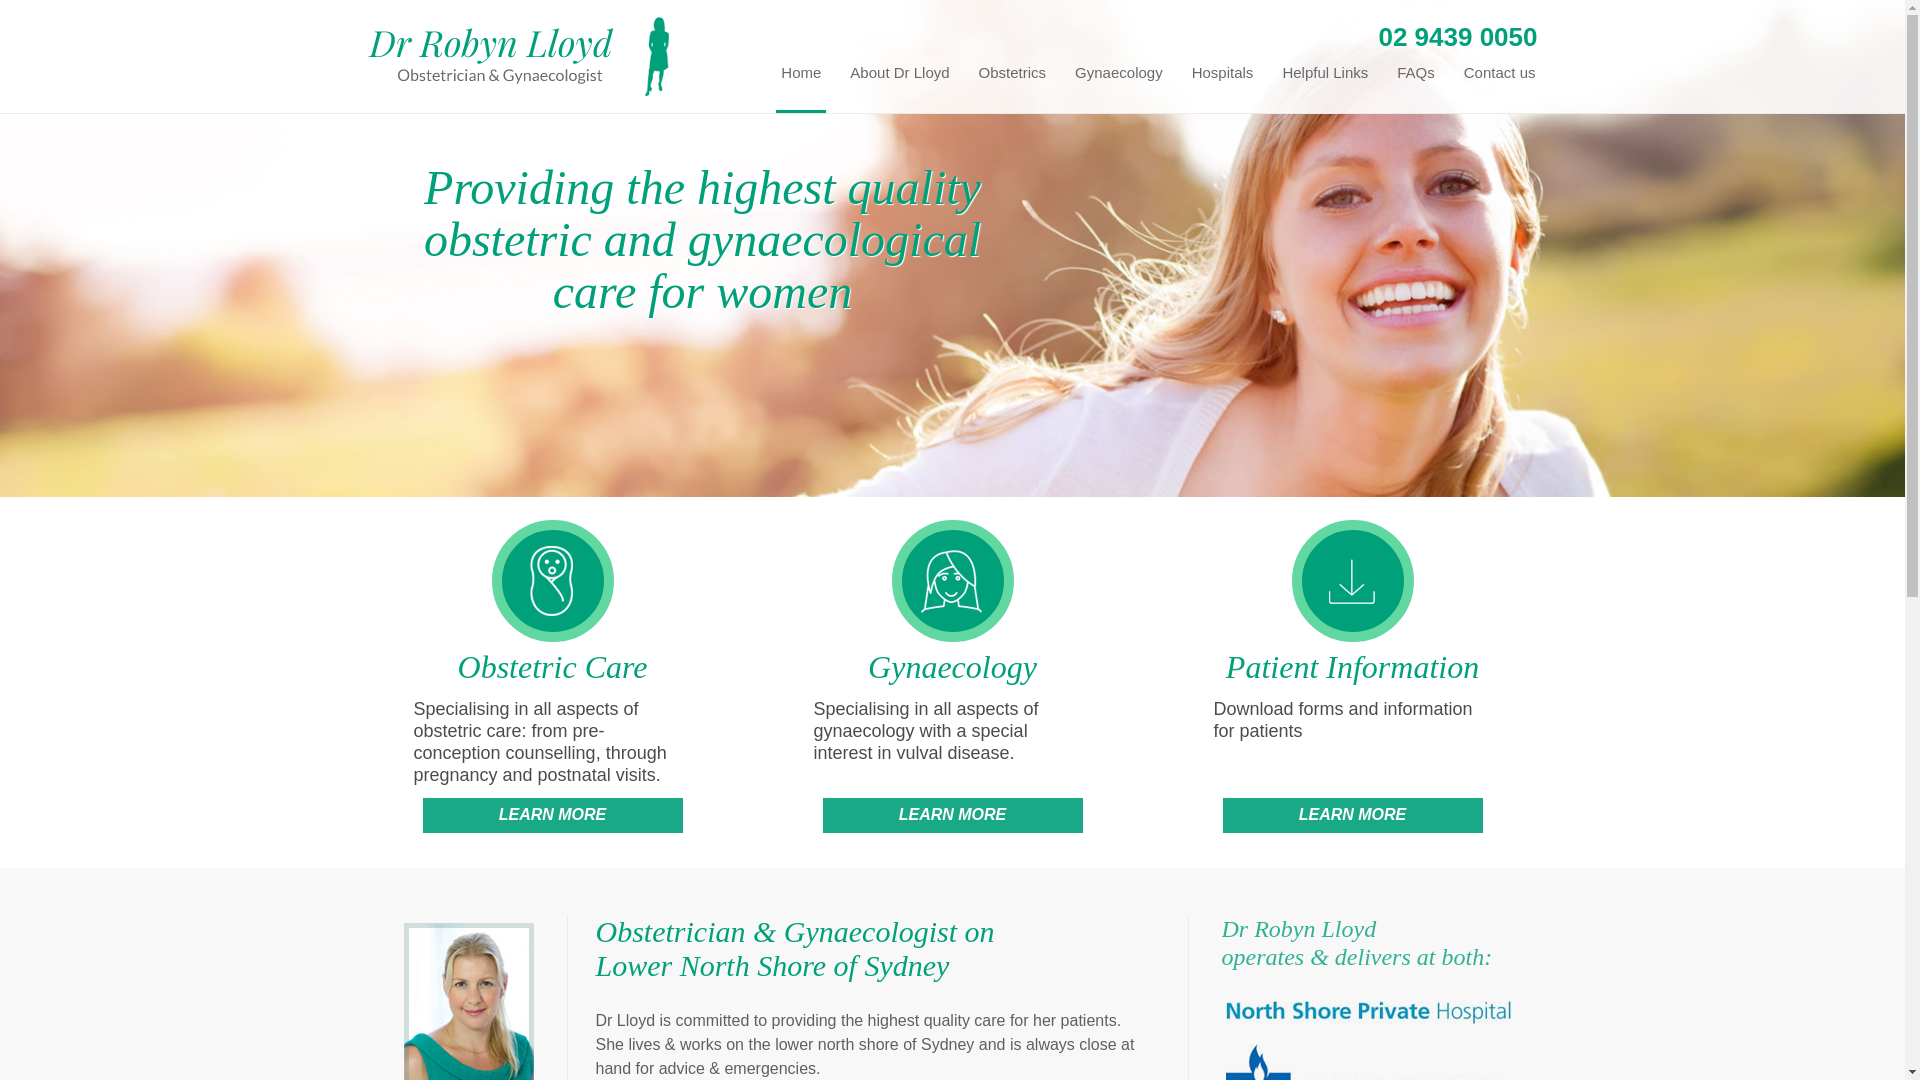 The width and height of the screenshot is (1920, 1080). Describe the element at coordinates (952, 816) in the screenshot. I see `LEARN MORE` at that location.